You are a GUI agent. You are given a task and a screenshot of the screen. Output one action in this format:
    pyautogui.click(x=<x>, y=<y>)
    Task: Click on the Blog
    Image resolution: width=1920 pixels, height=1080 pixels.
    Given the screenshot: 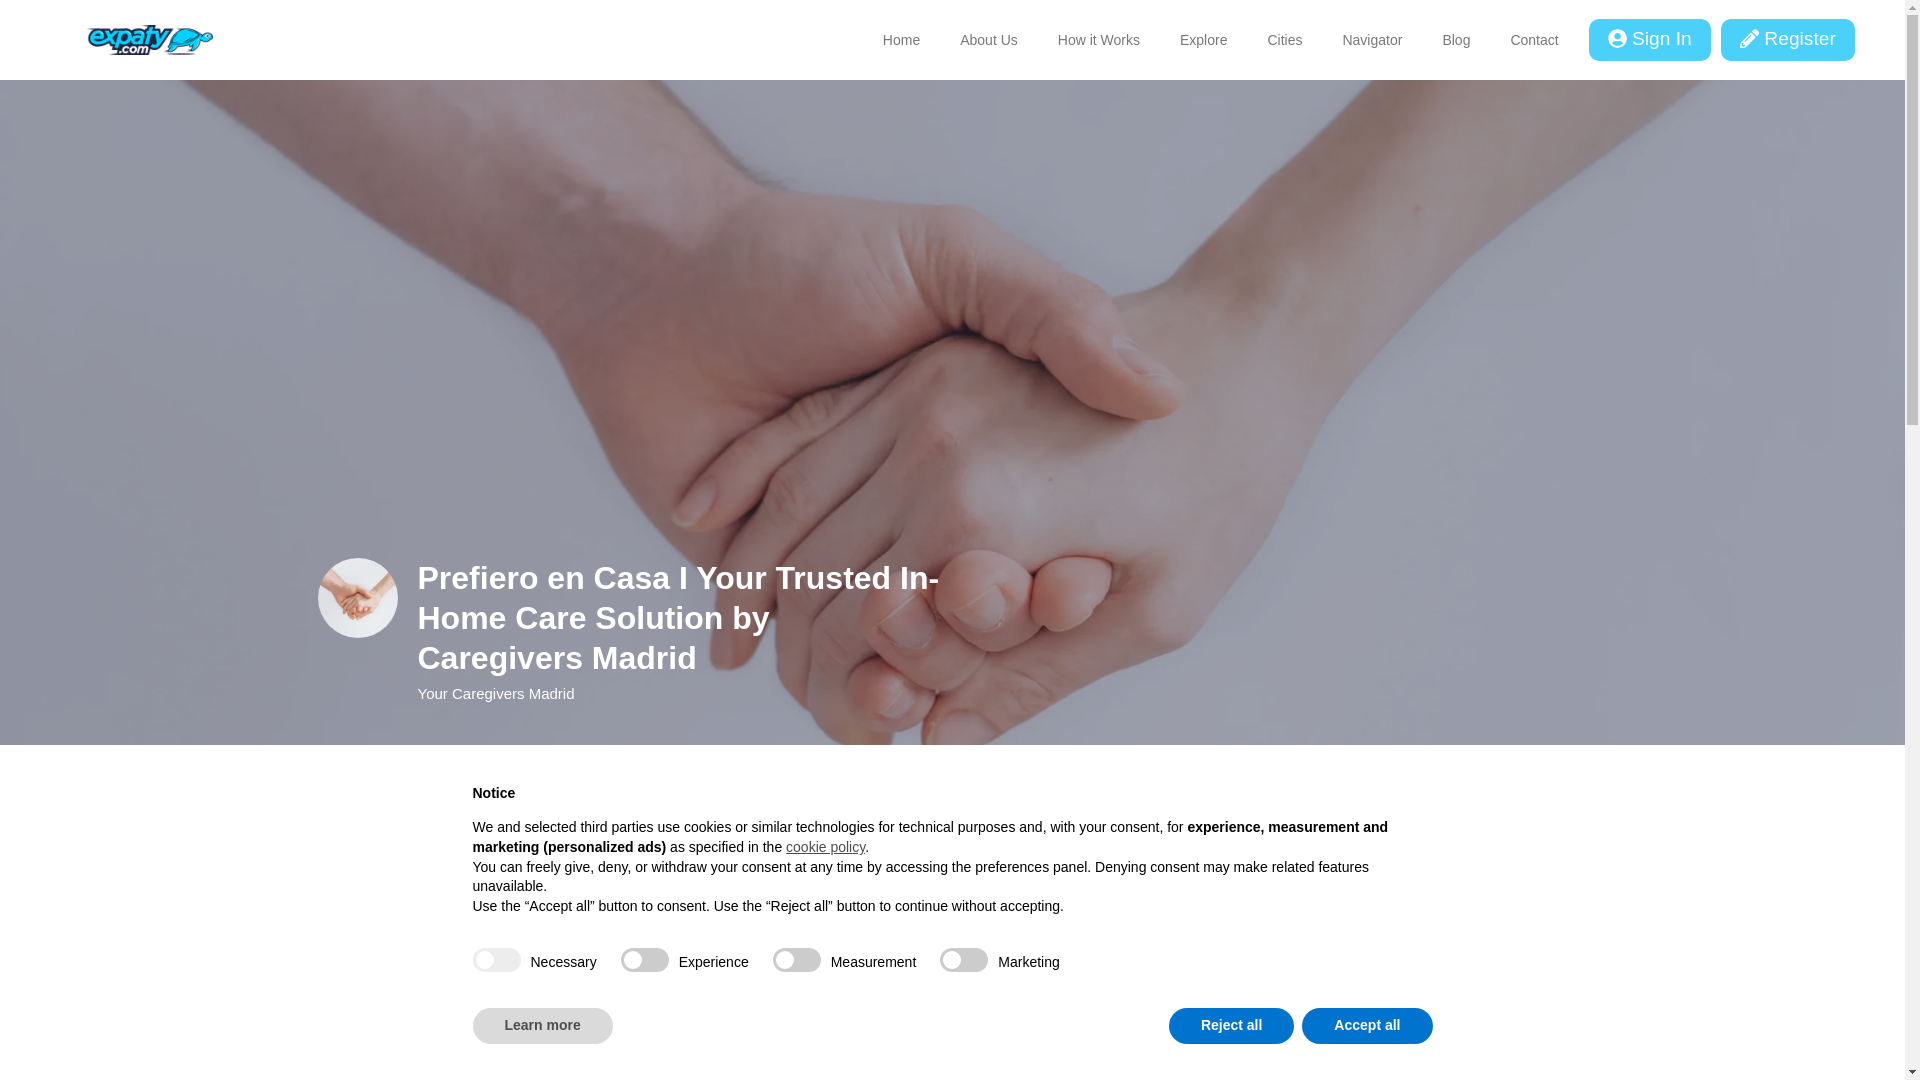 What is the action you would take?
    pyautogui.click(x=1456, y=40)
    